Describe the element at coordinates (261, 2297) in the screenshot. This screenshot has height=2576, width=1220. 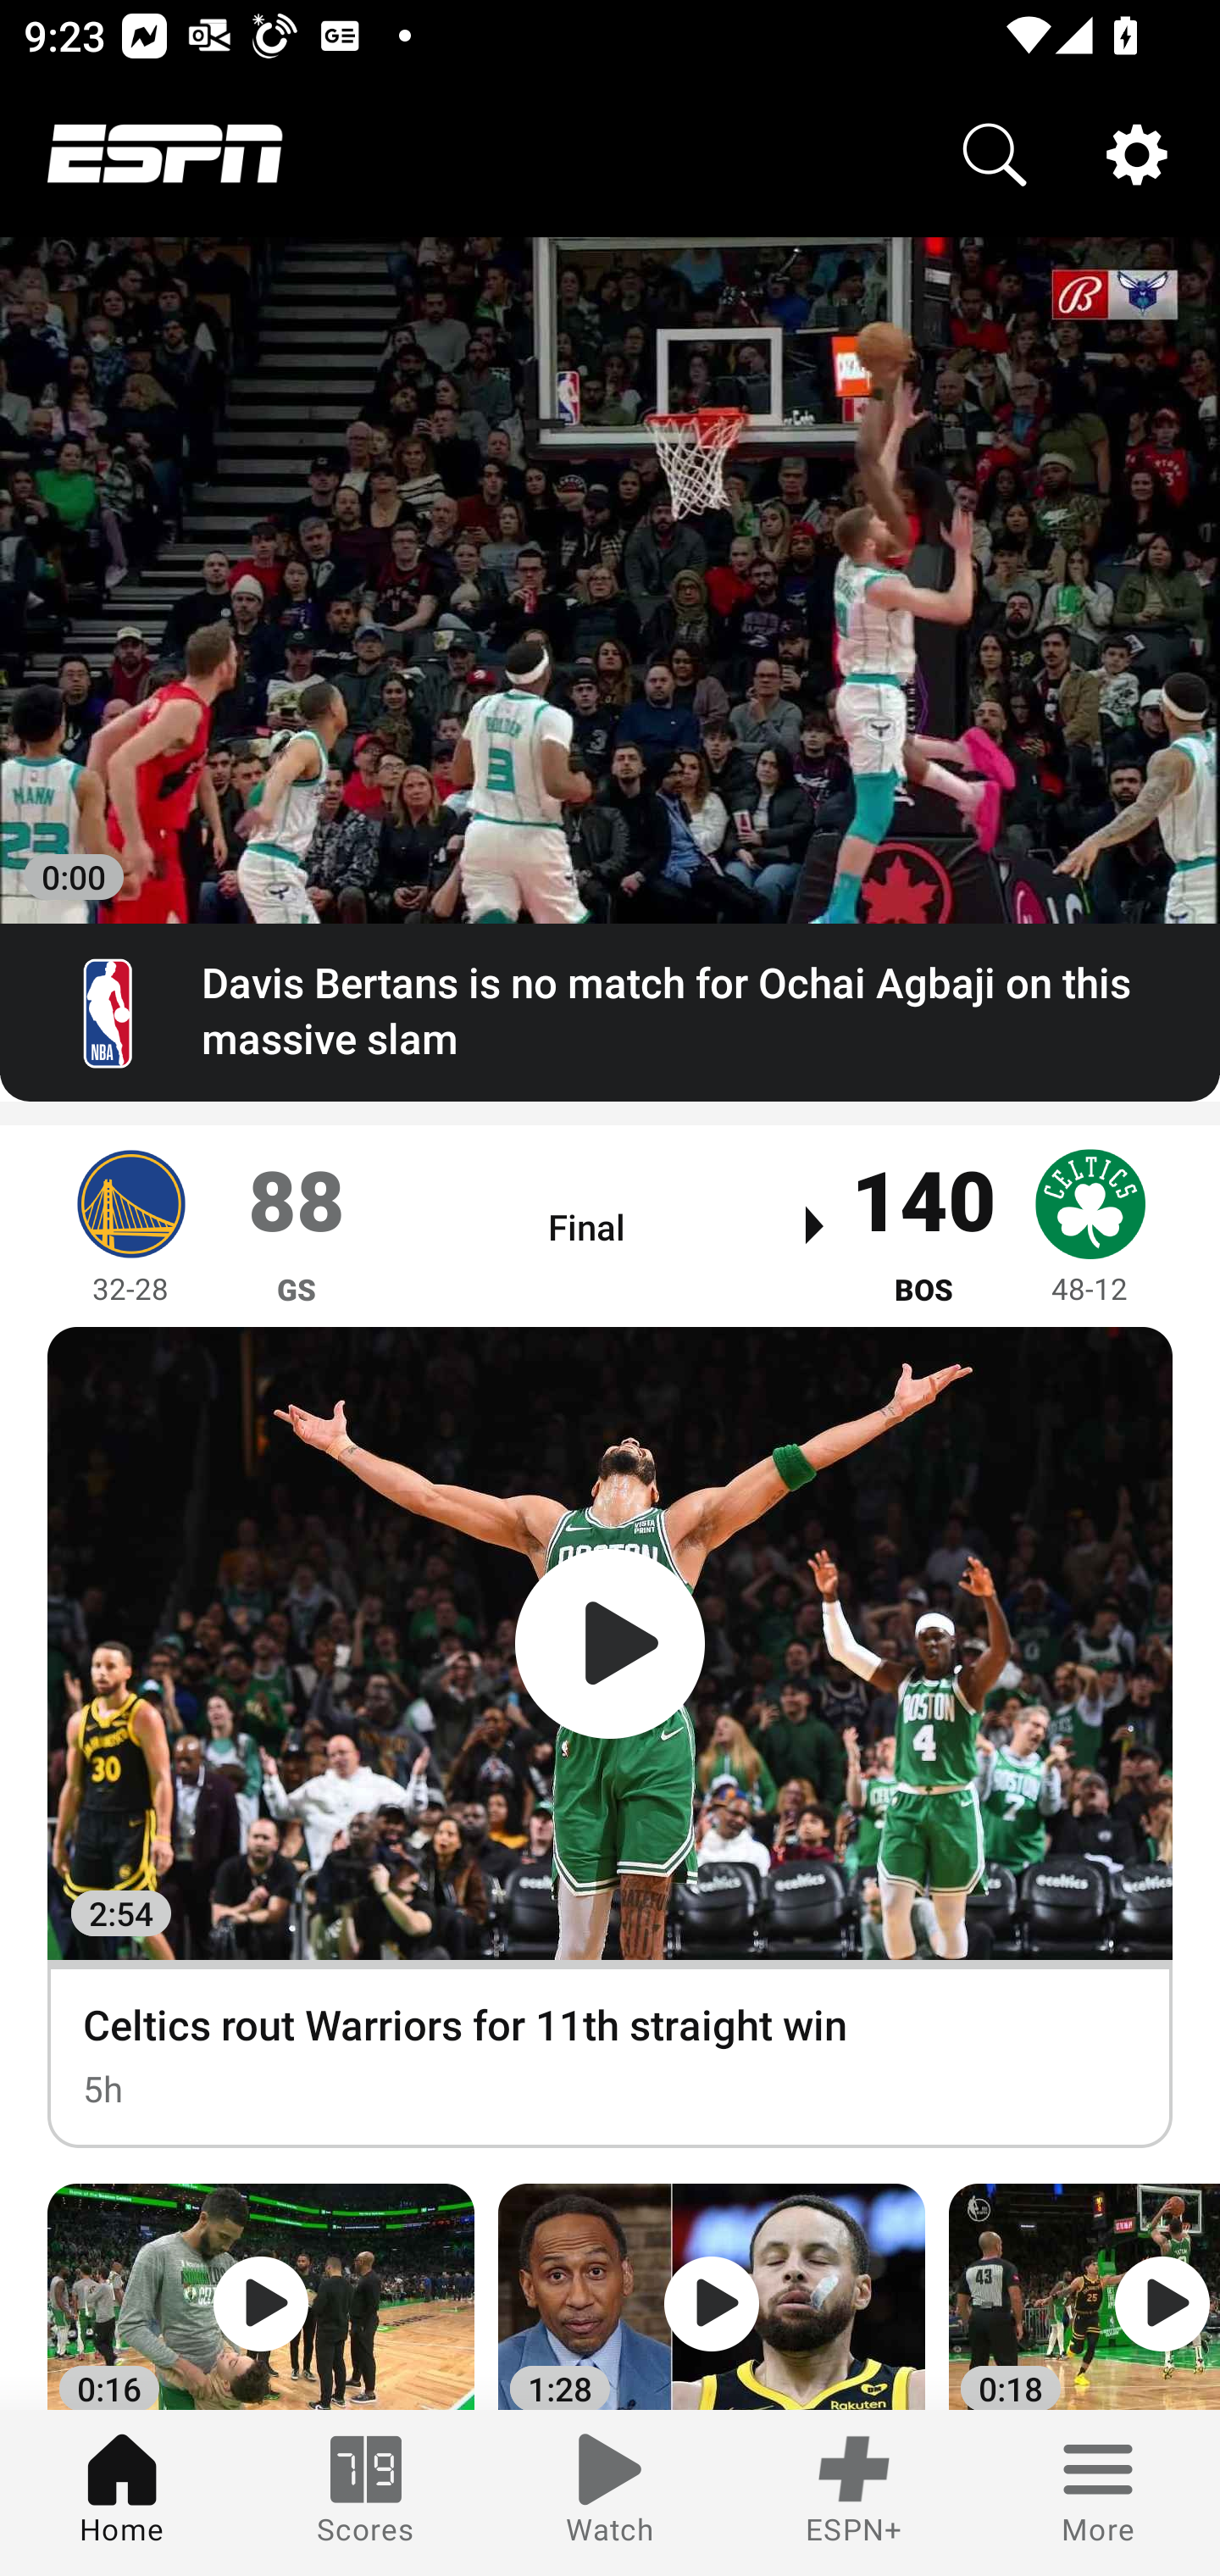
I see ` 0:16` at that location.